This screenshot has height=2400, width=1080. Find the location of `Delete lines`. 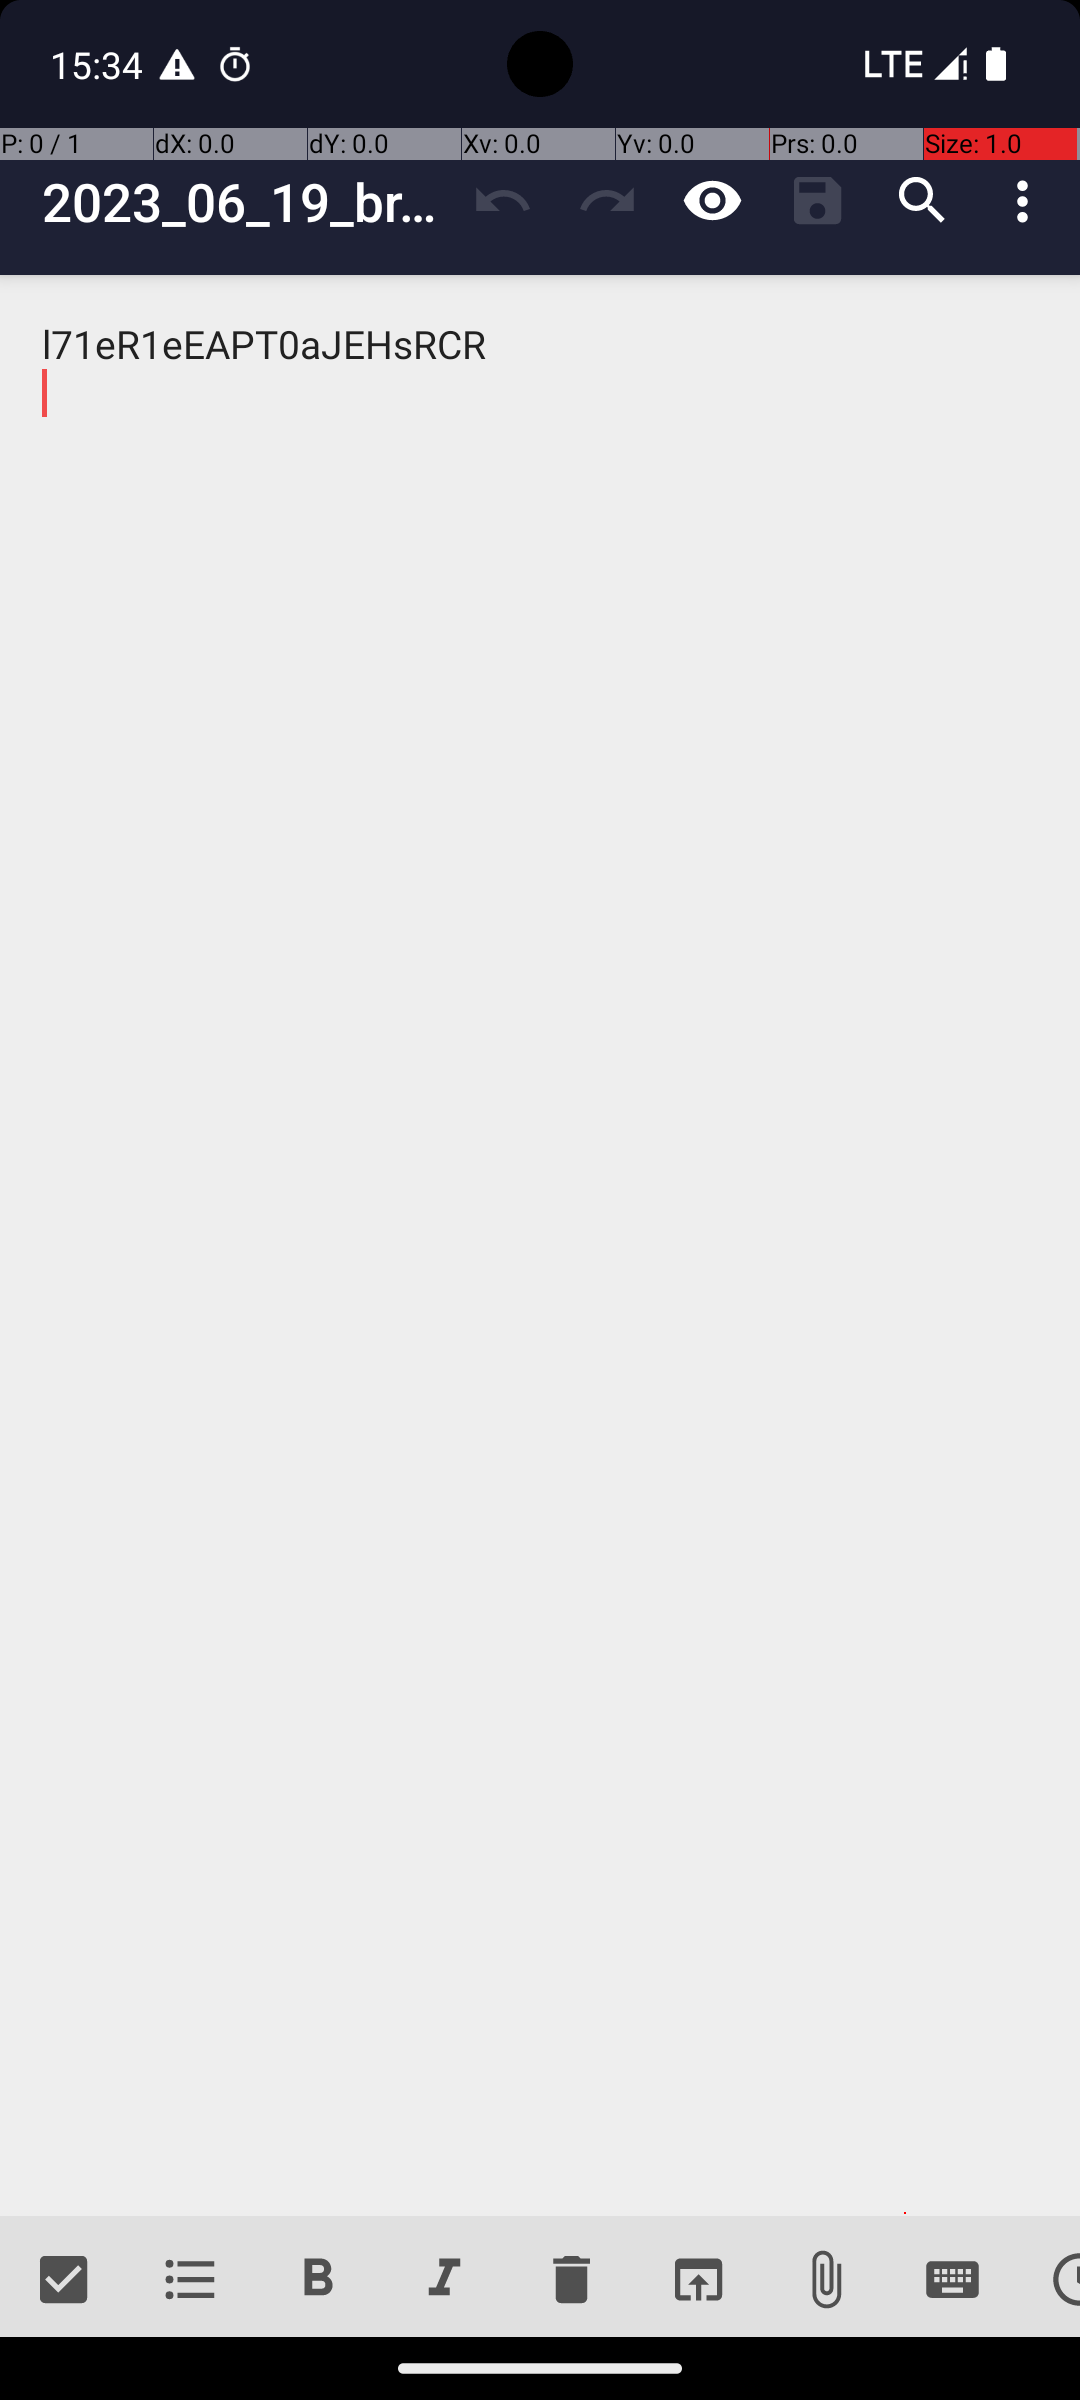

Delete lines is located at coordinates (571, 2280).